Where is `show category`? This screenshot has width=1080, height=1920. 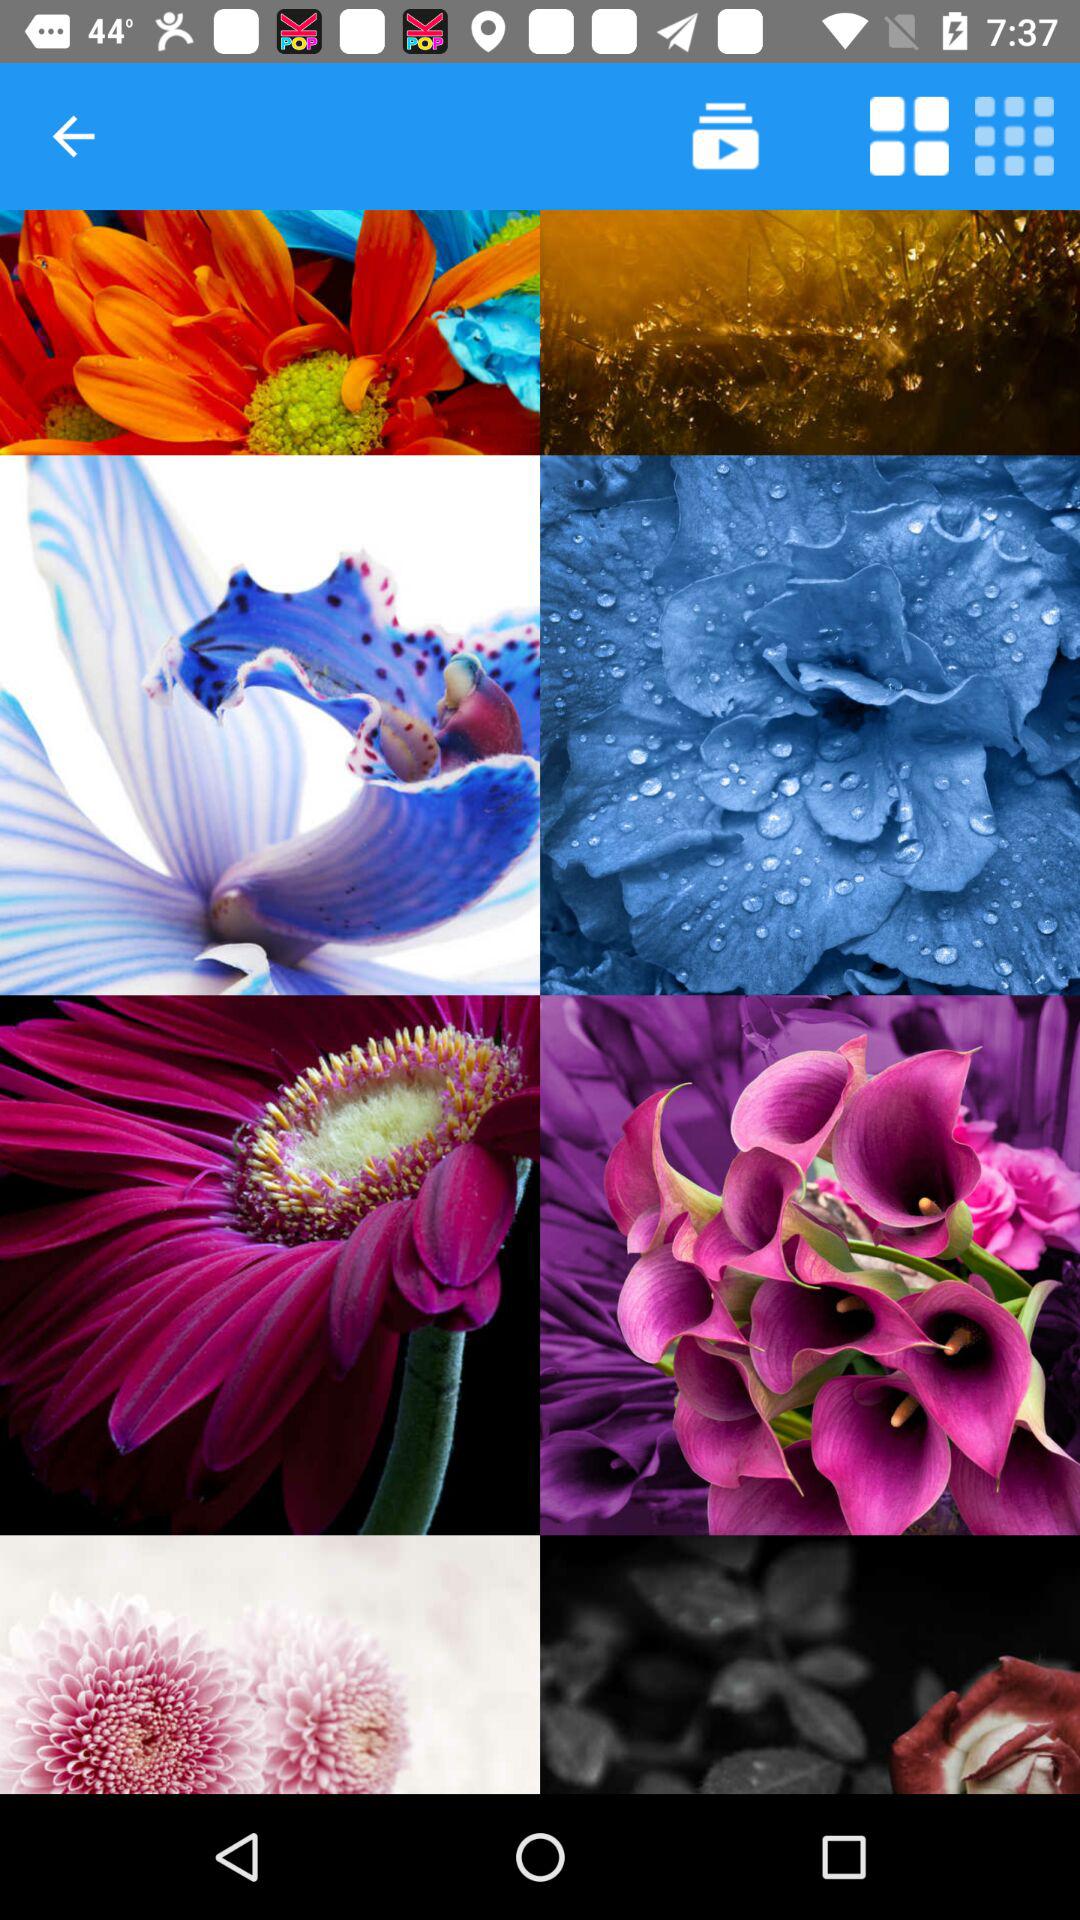
show category is located at coordinates (810, 1664).